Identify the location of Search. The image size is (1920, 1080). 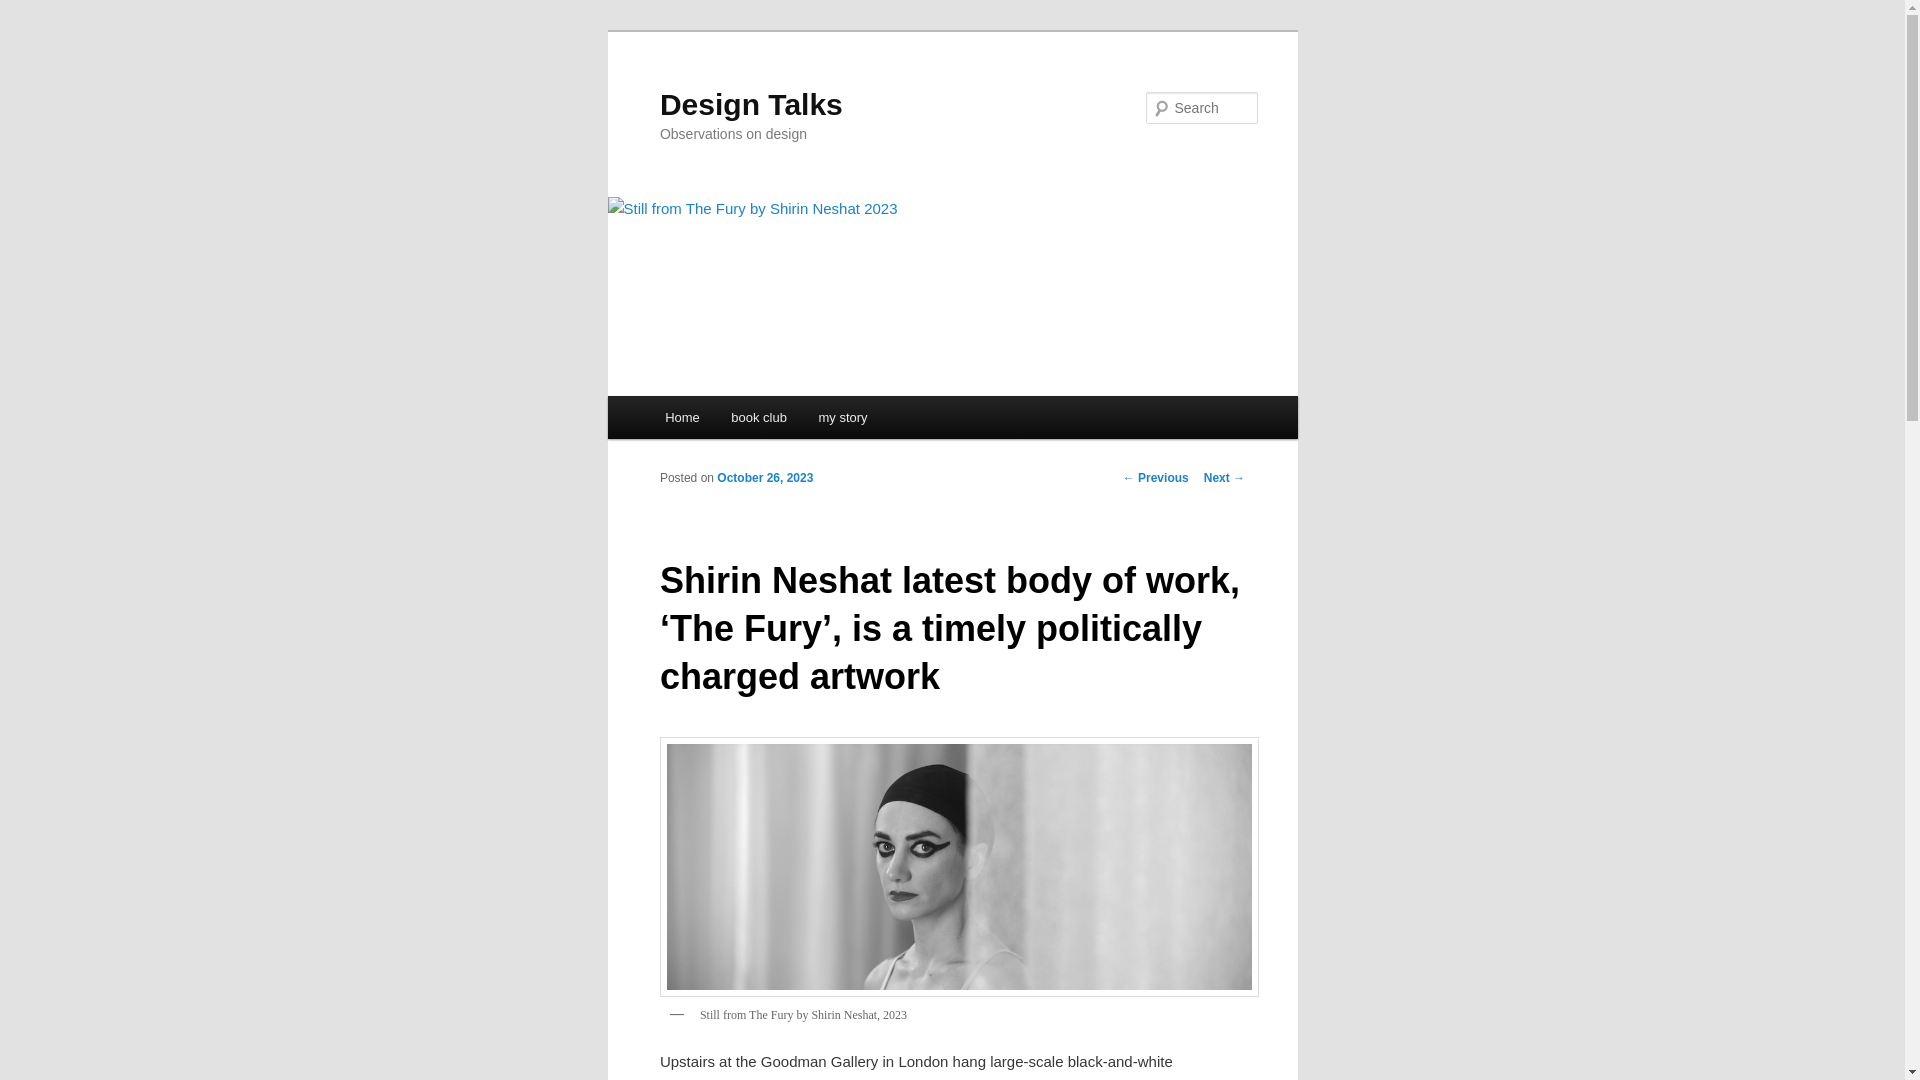
(28, 14).